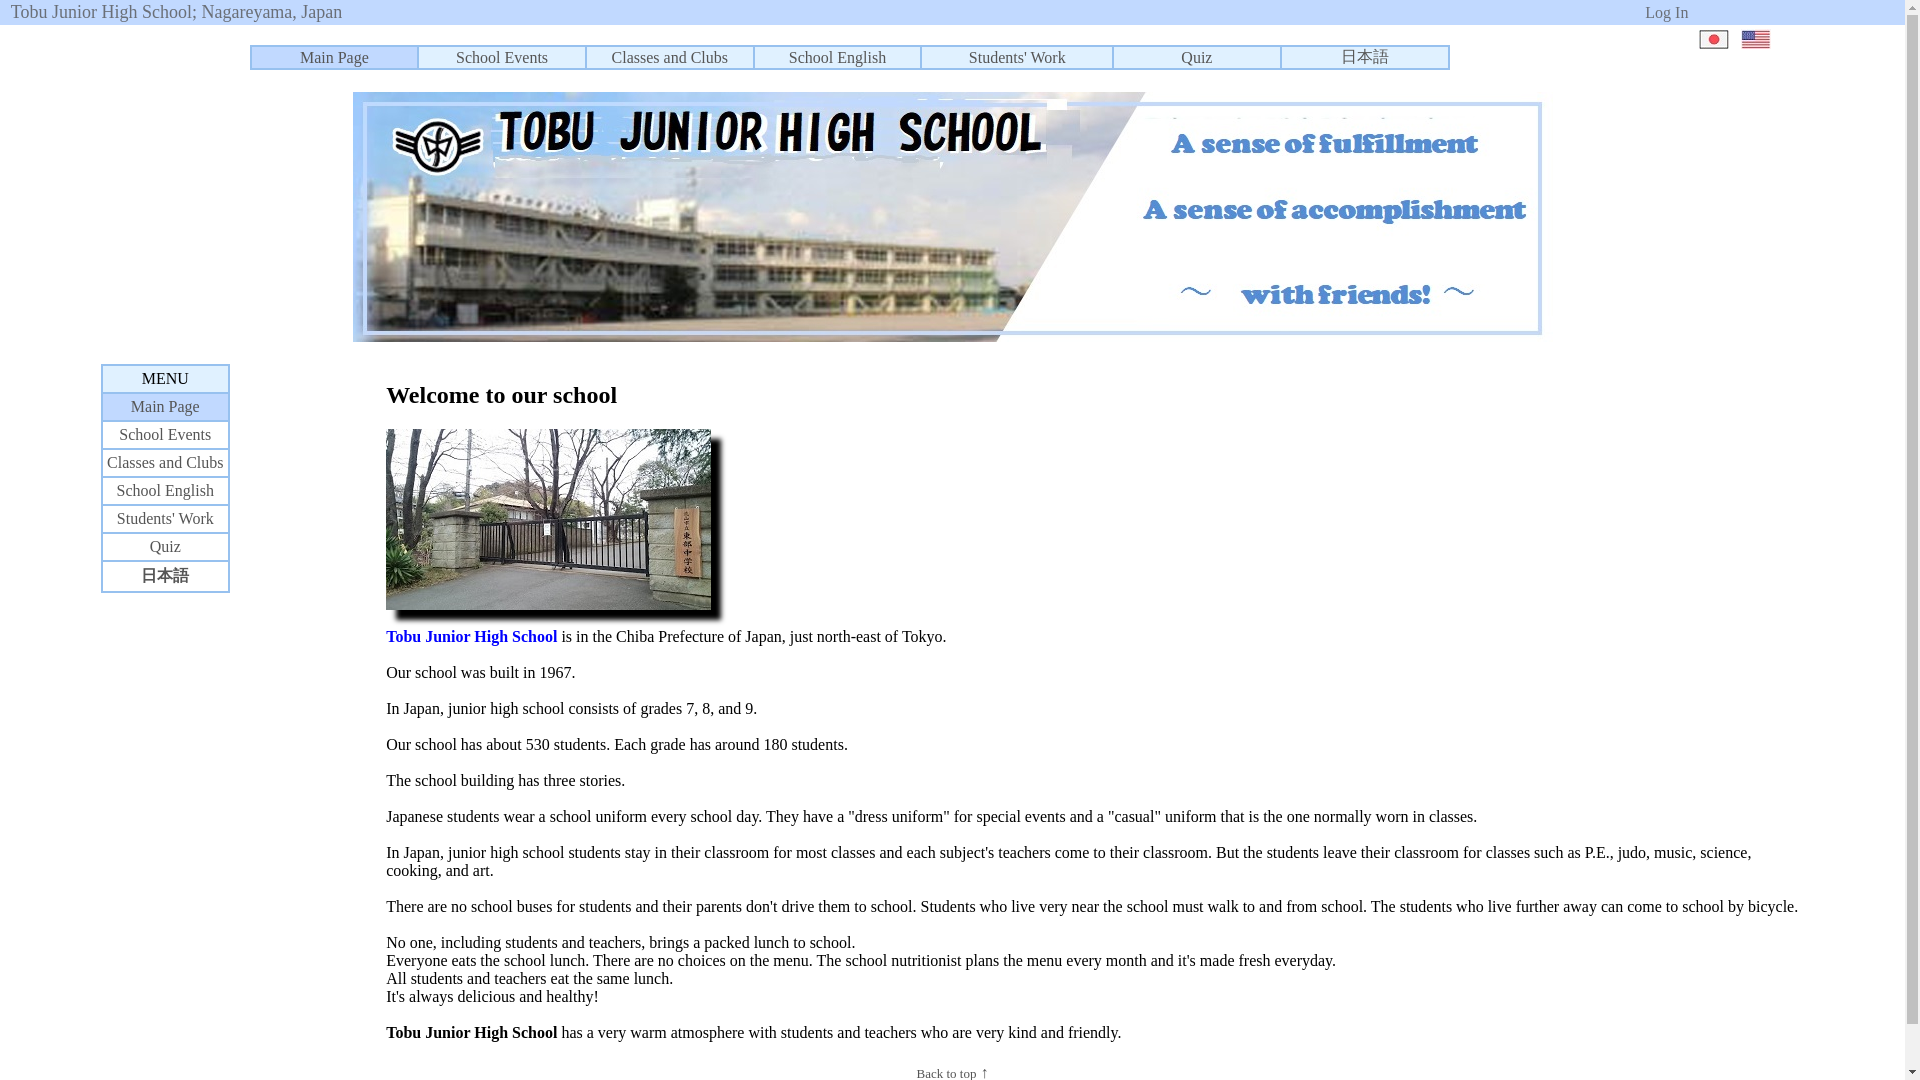  I want to click on Quiz, so click(164, 546).